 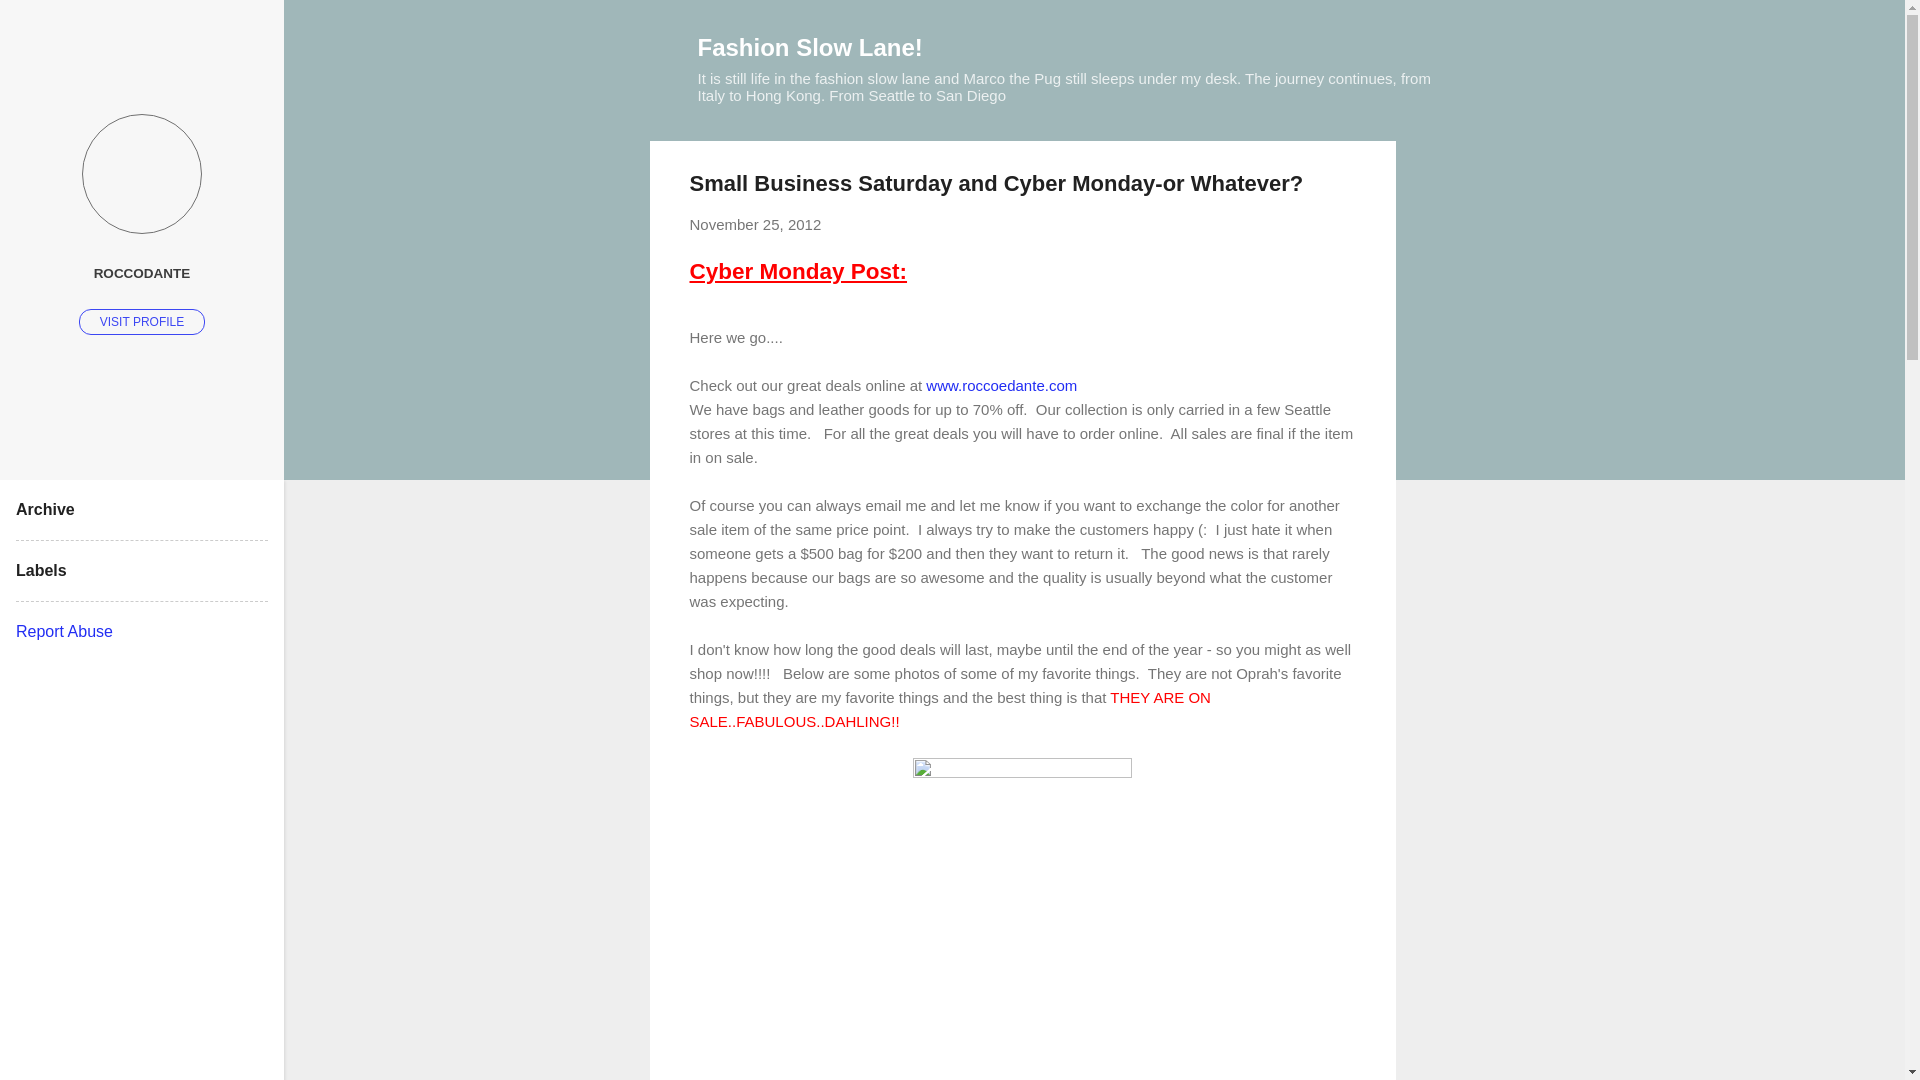 What do you see at coordinates (755, 224) in the screenshot?
I see `permanent link` at bounding box center [755, 224].